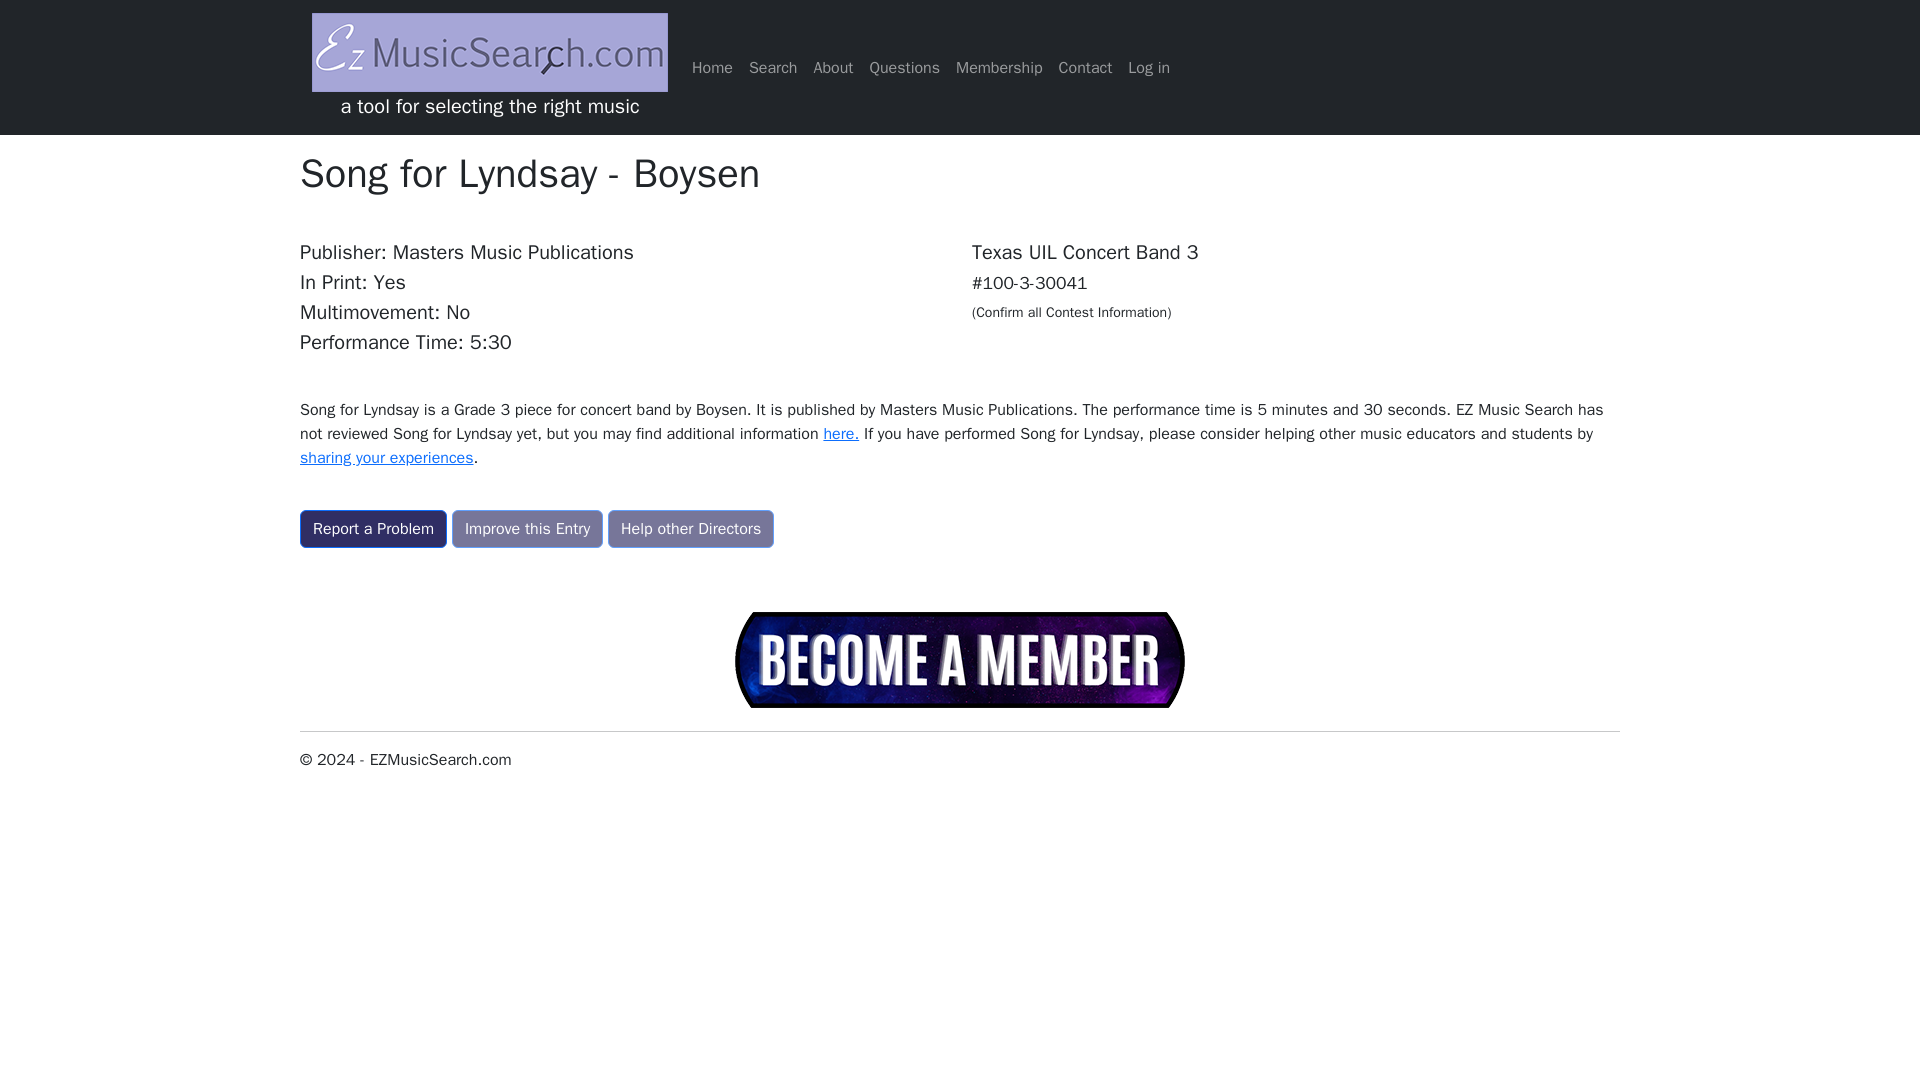 The height and width of the screenshot is (1080, 1920). Describe the element at coordinates (712, 67) in the screenshot. I see `Home` at that location.